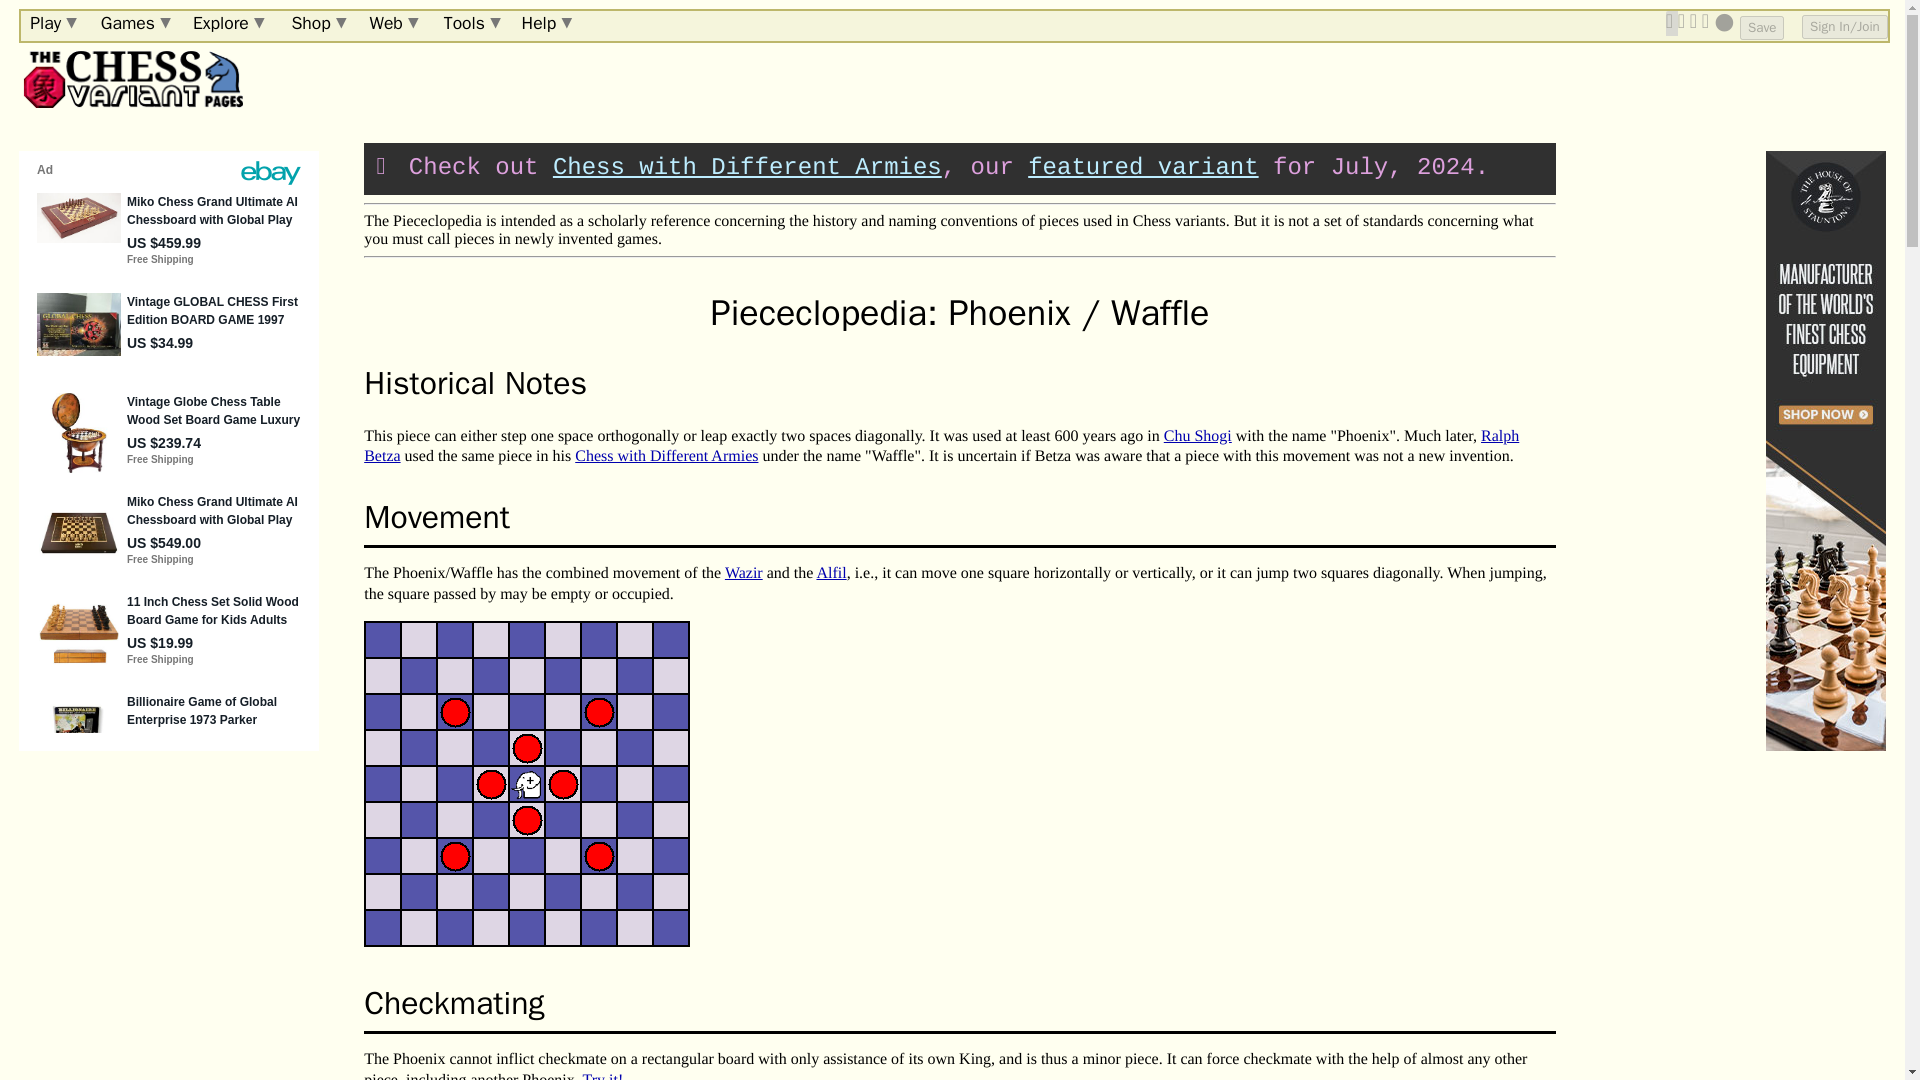 The width and height of the screenshot is (1920, 1080). I want to click on Chess with Different Armies, so click(666, 456).